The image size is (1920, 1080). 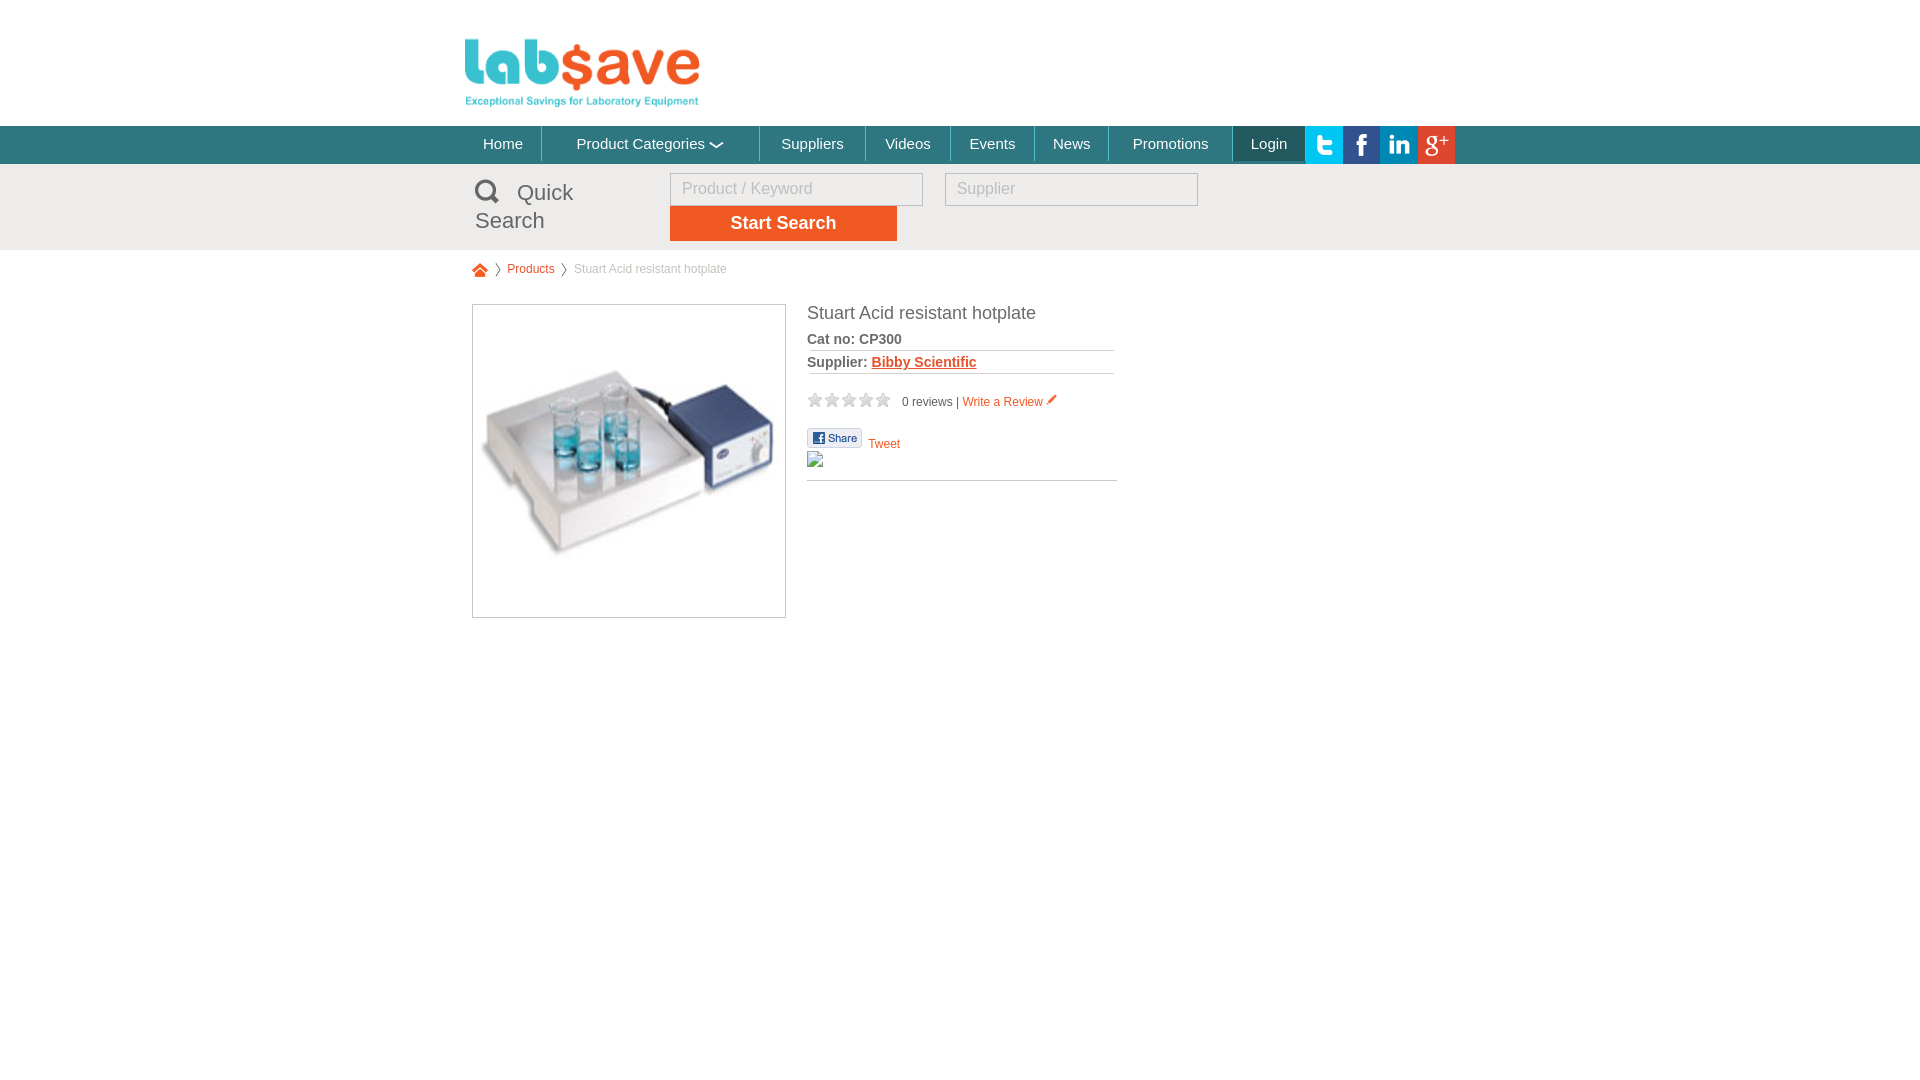 I want to click on News, so click(x=1070, y=143).